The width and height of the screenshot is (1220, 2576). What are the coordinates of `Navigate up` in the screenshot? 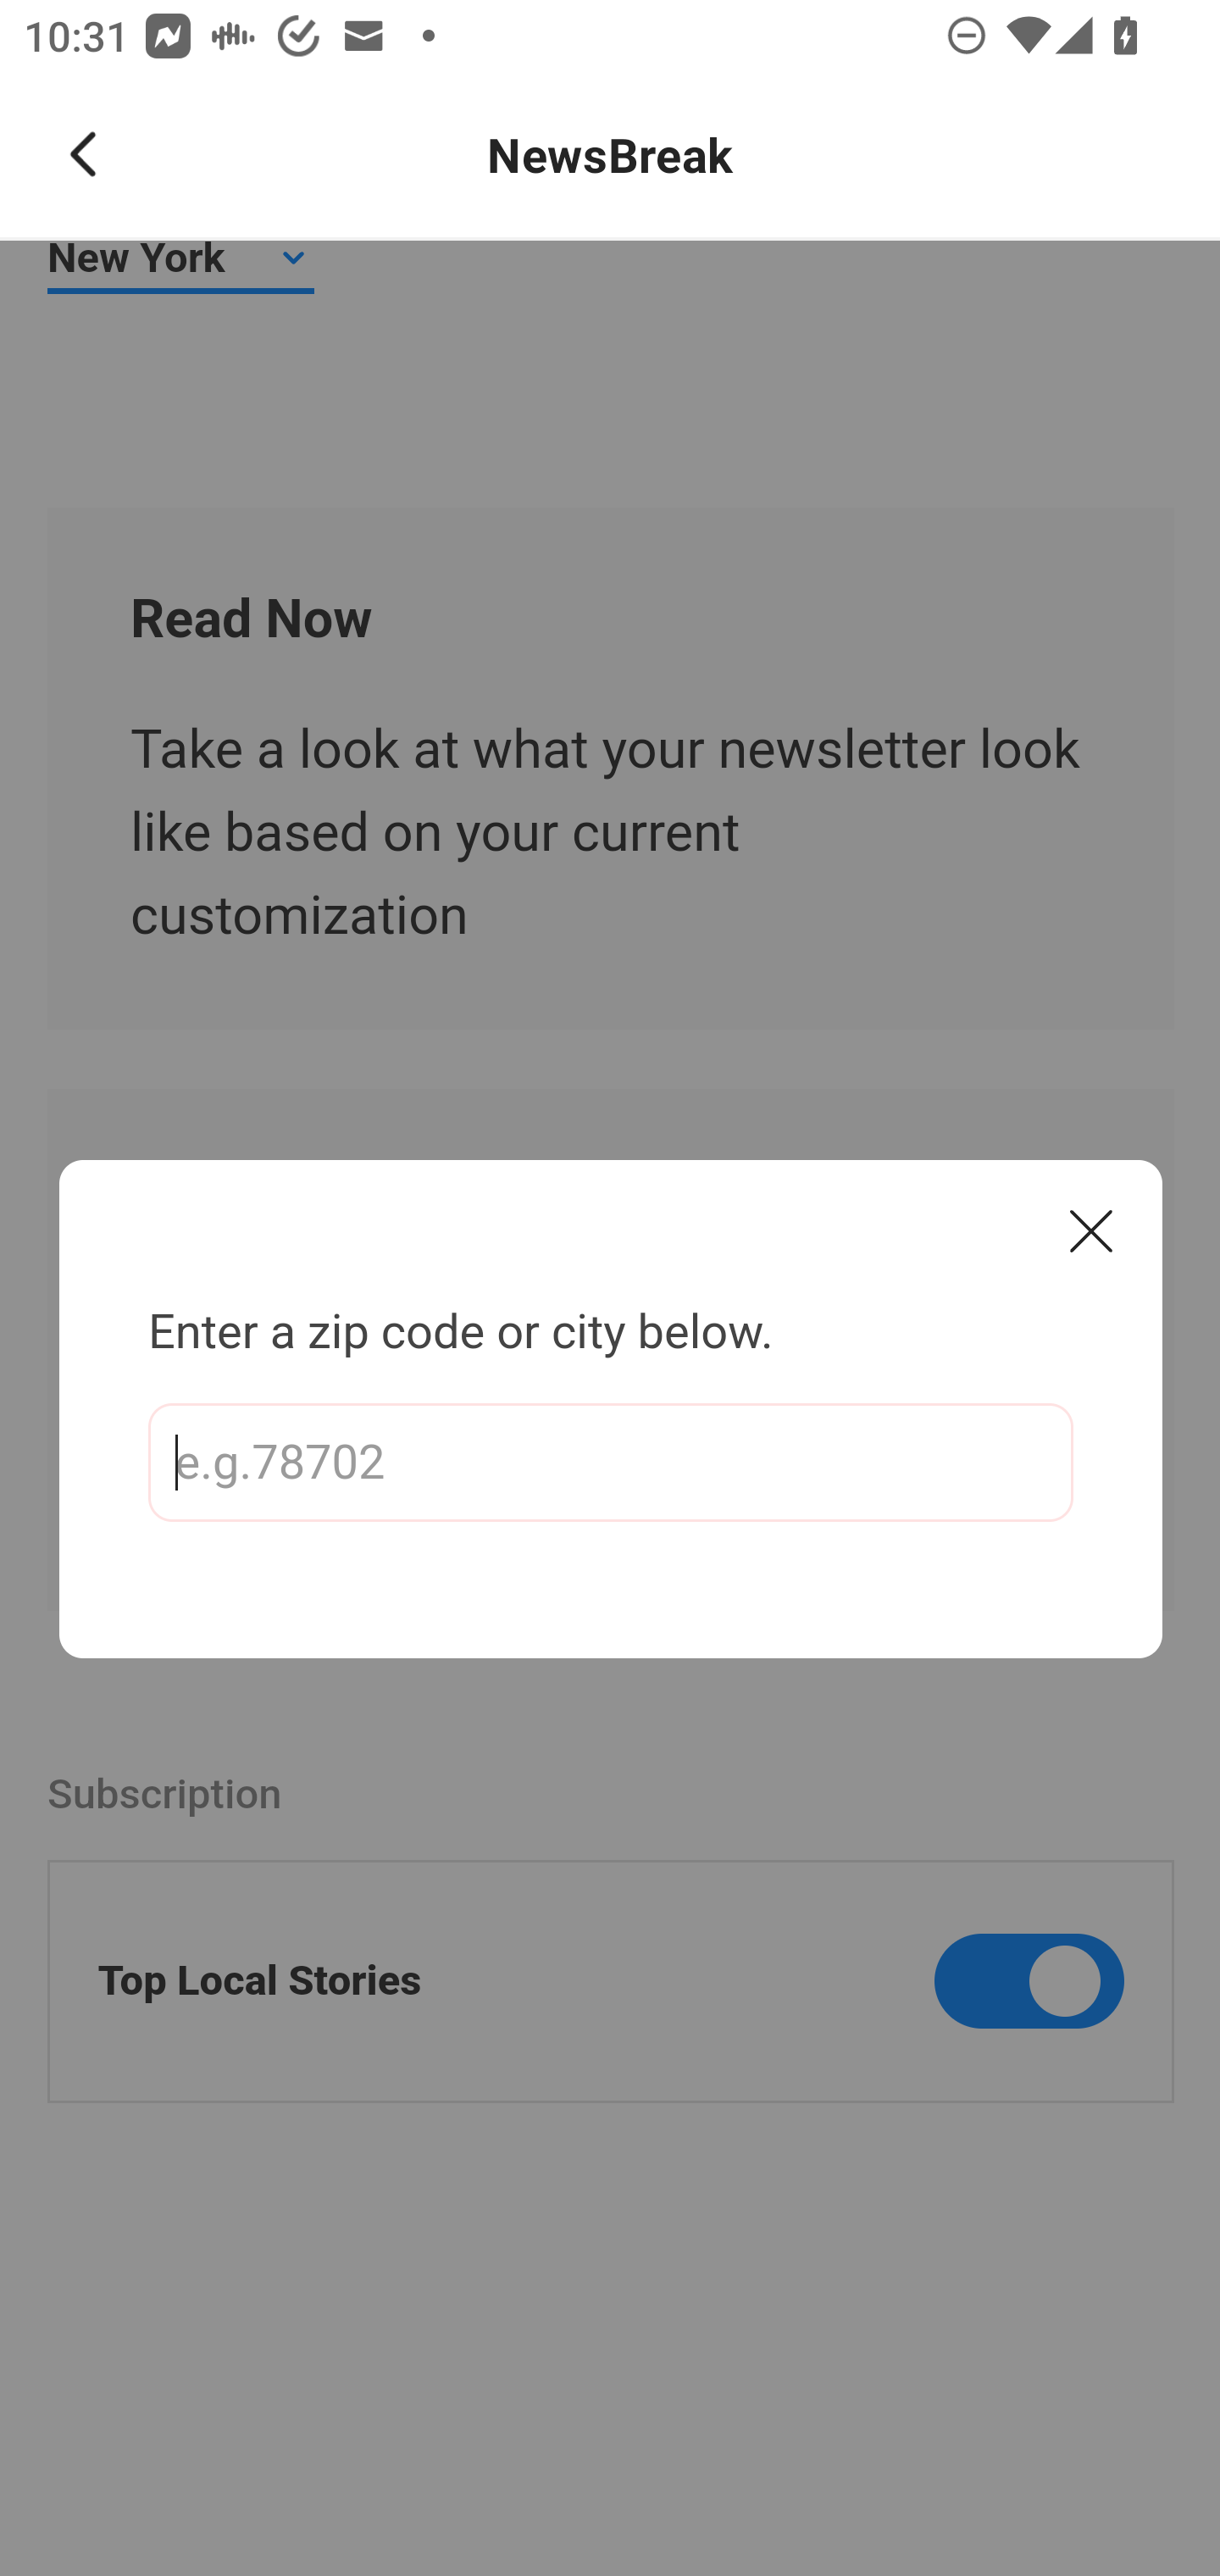 It's located at (83, 154).